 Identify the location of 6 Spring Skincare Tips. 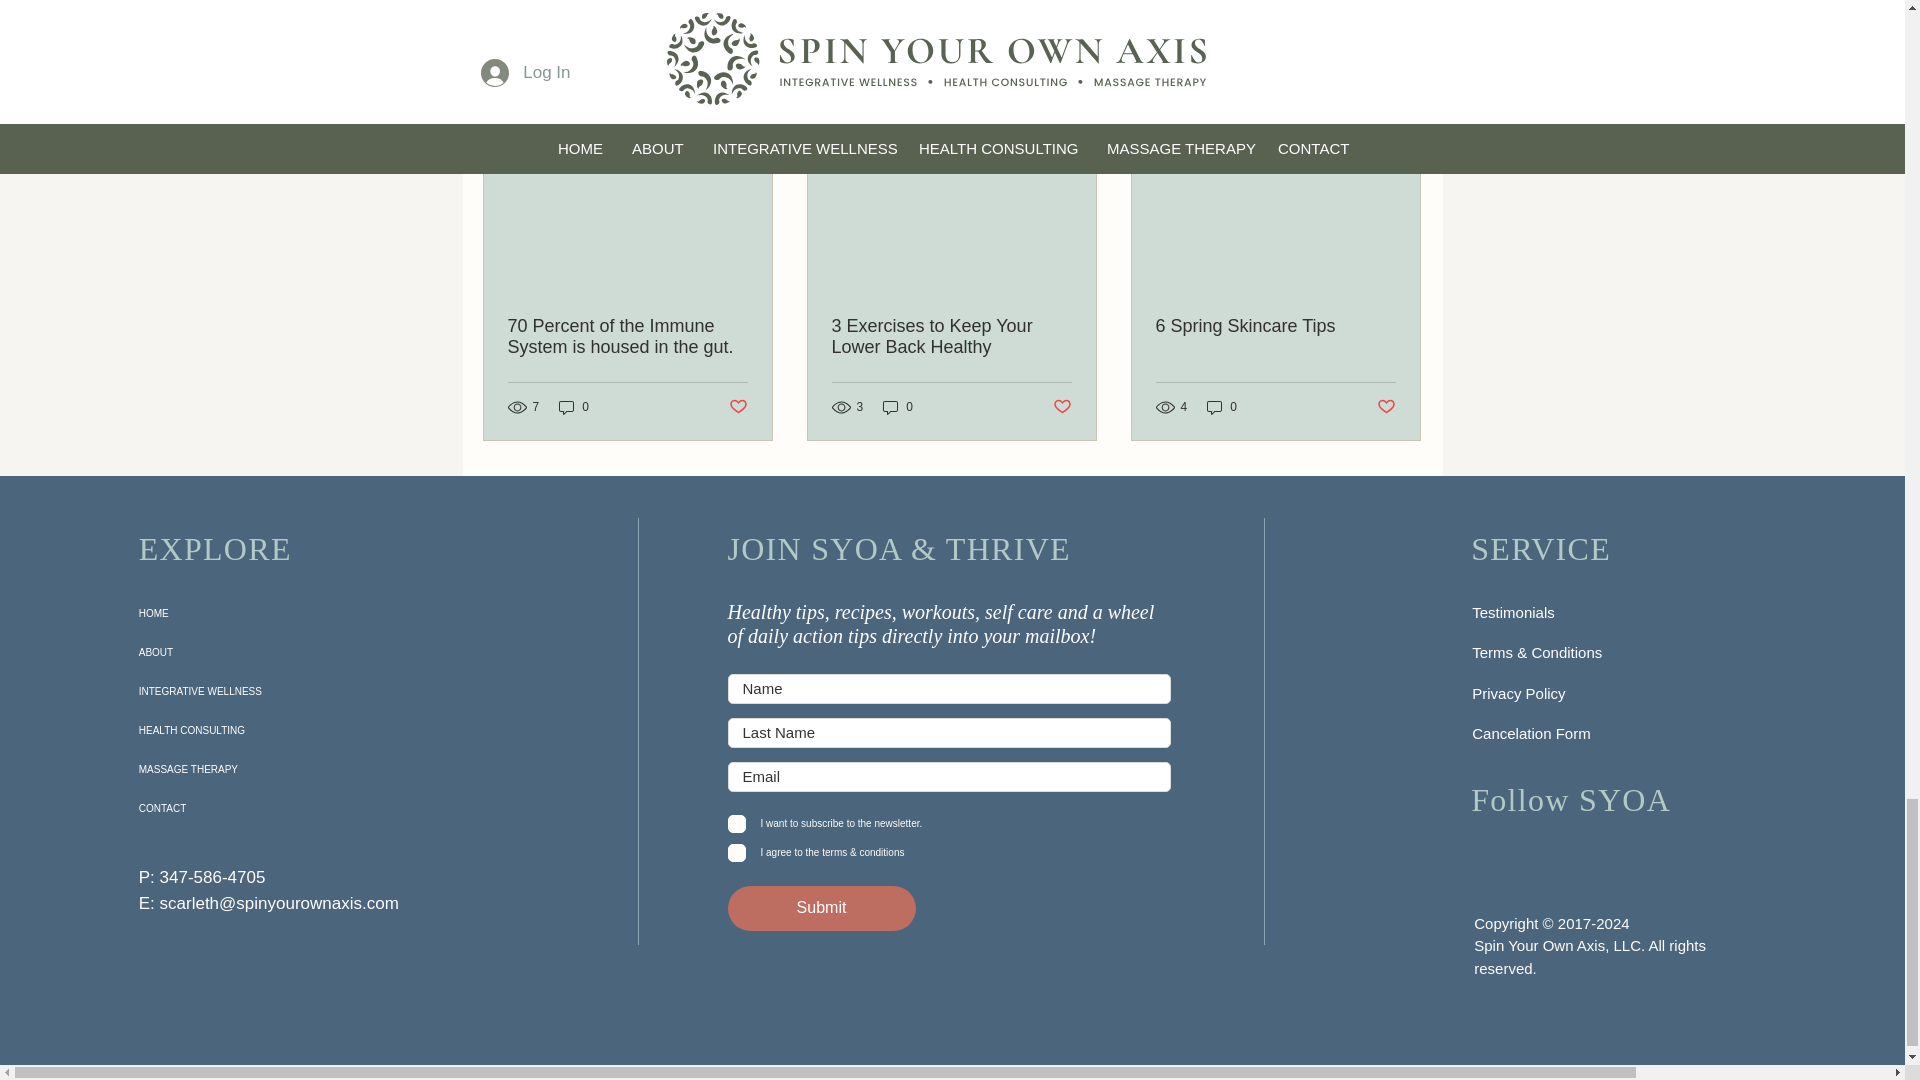
(1275, 326).